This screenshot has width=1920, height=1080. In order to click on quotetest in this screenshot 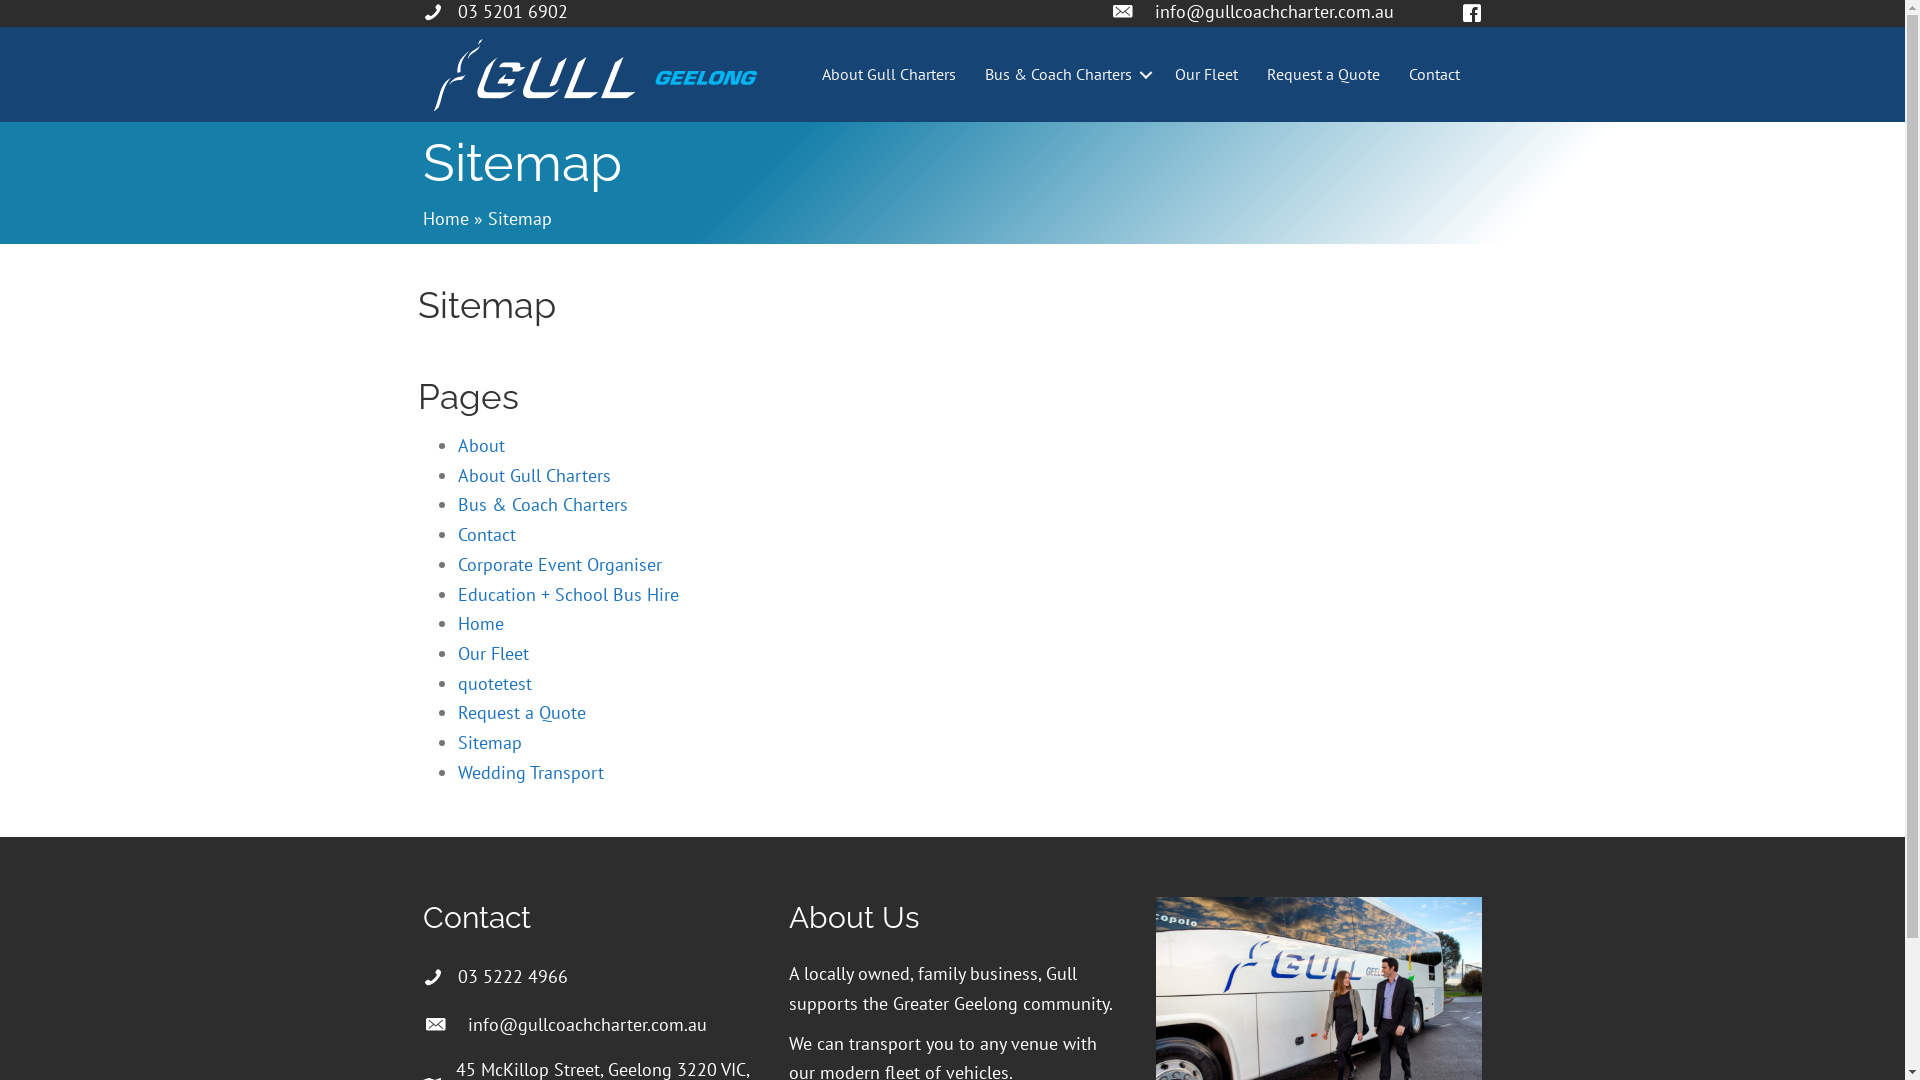, I will do `click(495, 684)`.